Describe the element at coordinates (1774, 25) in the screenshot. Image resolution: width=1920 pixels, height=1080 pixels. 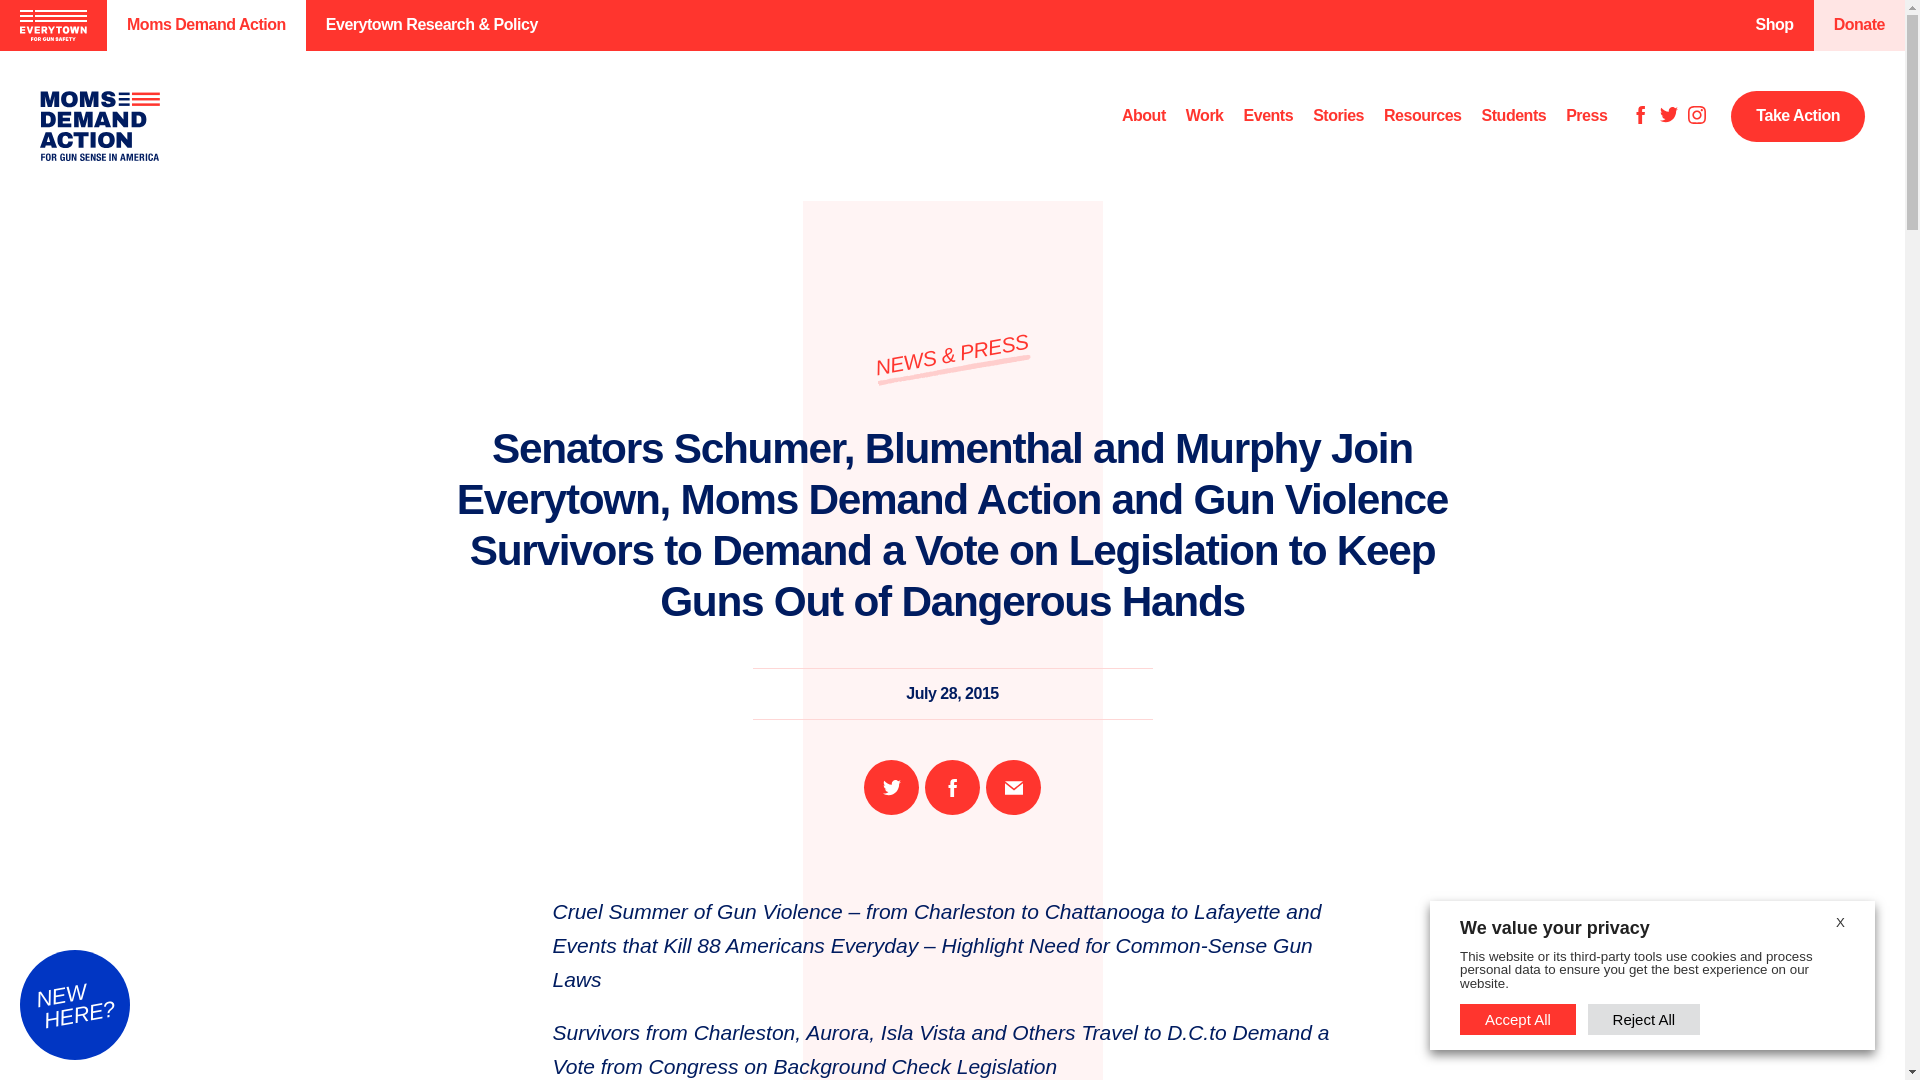
I see `Shop` at that location.